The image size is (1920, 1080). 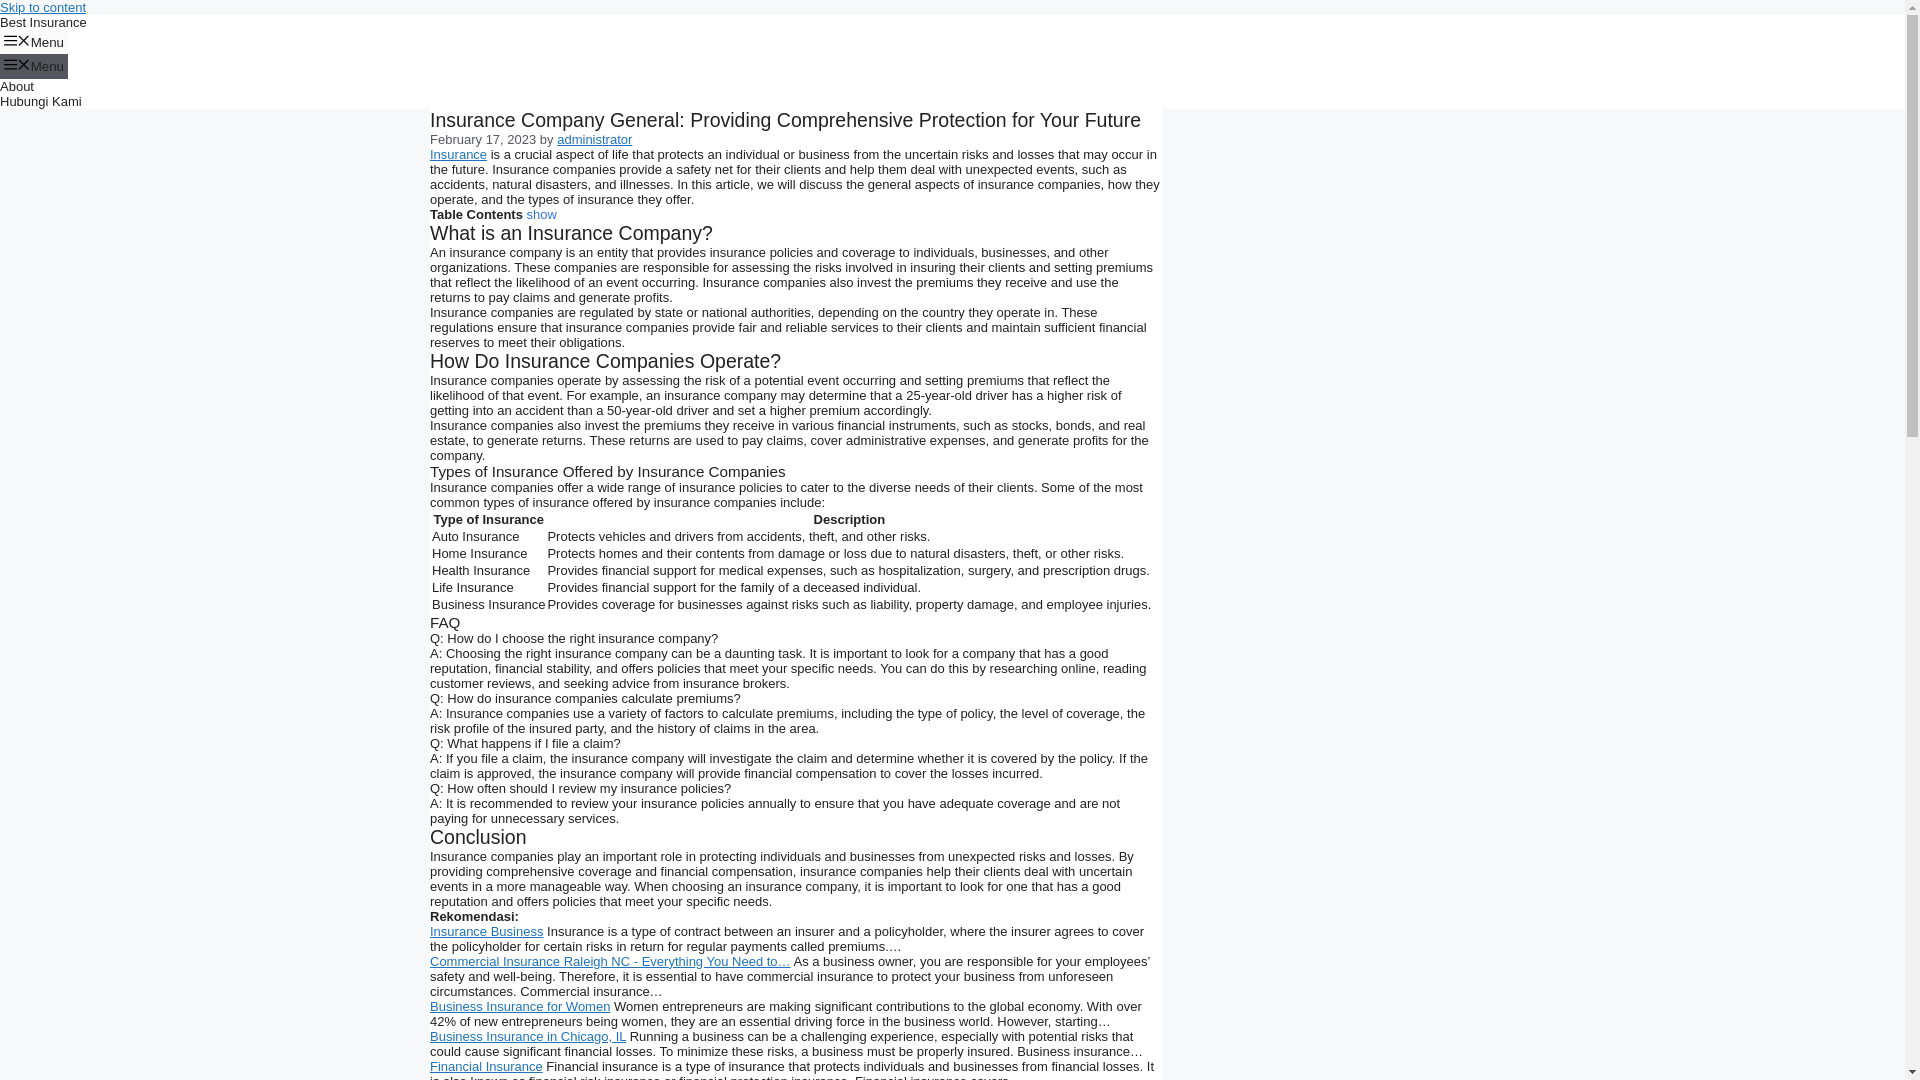 What do you see at coordinates (528, 1036) in the screenshot?
I see `Business Insurance in Chicago, IL` at bounding box center [528, 1036].